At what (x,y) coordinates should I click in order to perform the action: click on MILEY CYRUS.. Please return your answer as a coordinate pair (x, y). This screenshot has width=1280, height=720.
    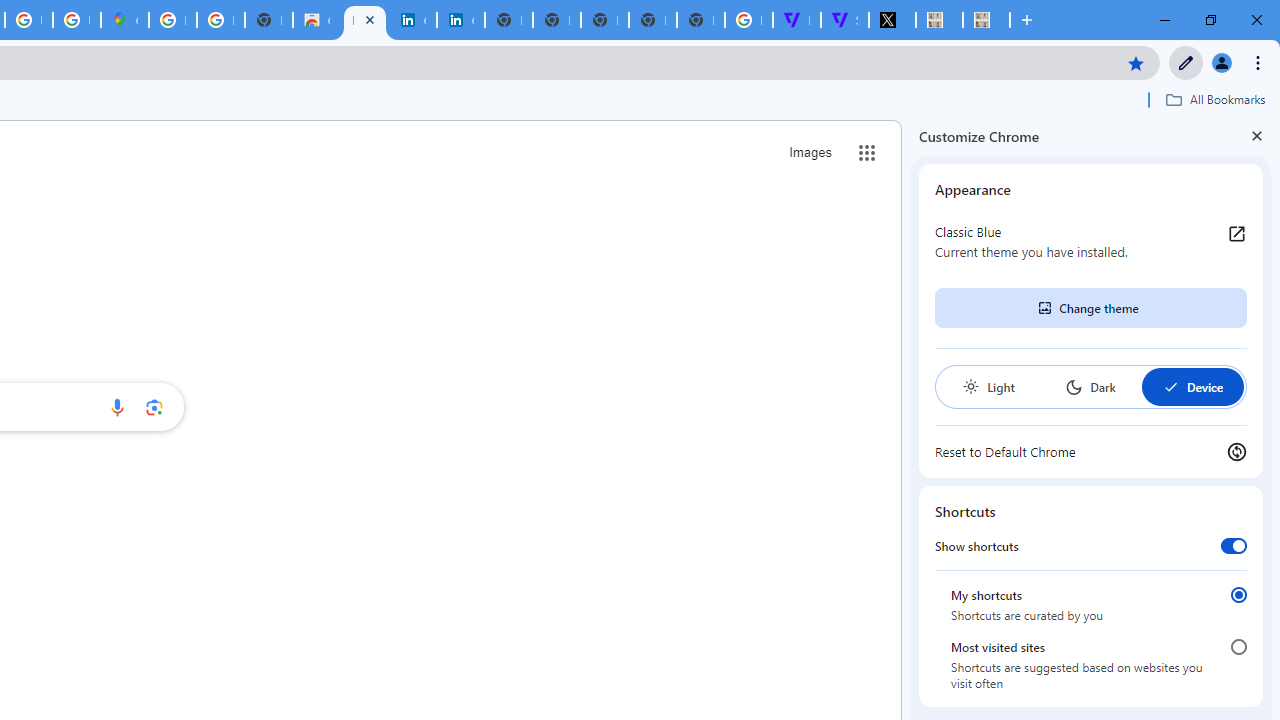
    Looking at the image, I should click on (939, 20).